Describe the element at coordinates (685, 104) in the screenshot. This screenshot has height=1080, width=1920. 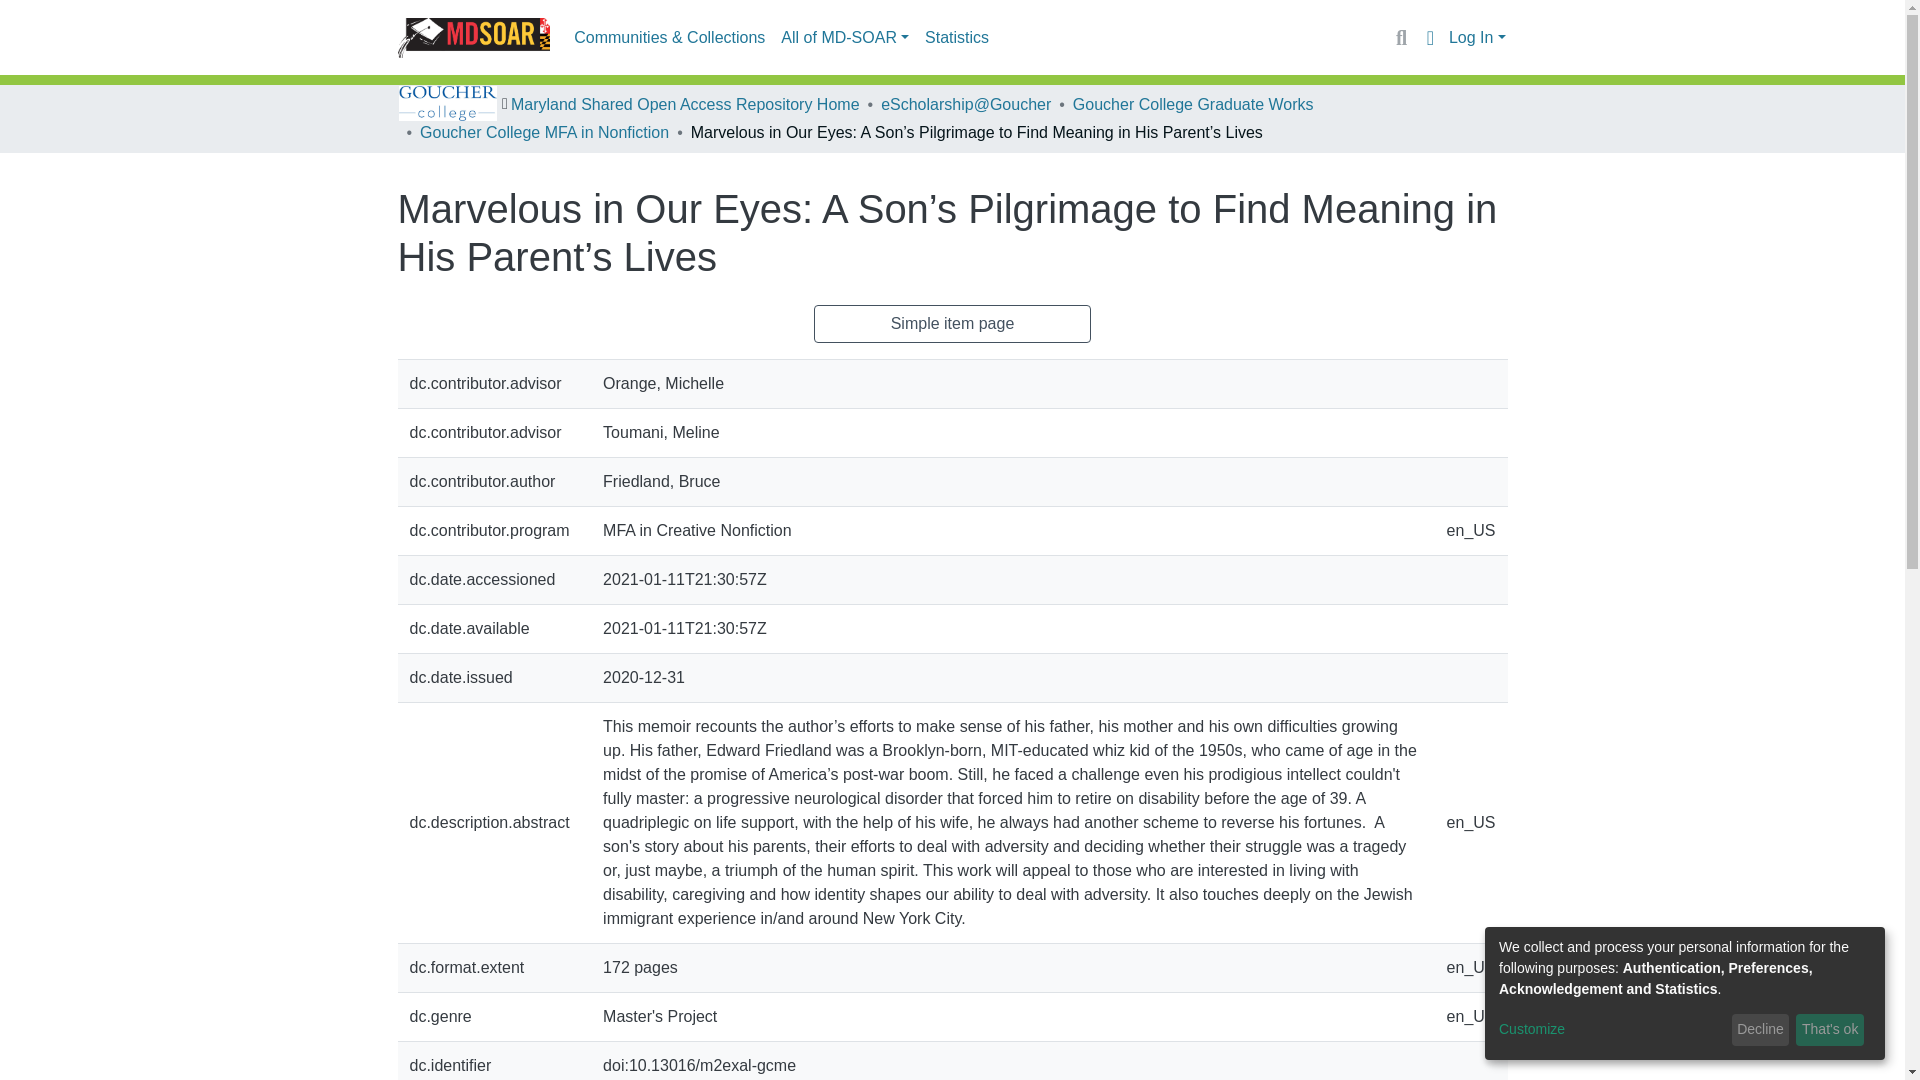
I see `Maryland Shared Open Access Repository Home` at that location.